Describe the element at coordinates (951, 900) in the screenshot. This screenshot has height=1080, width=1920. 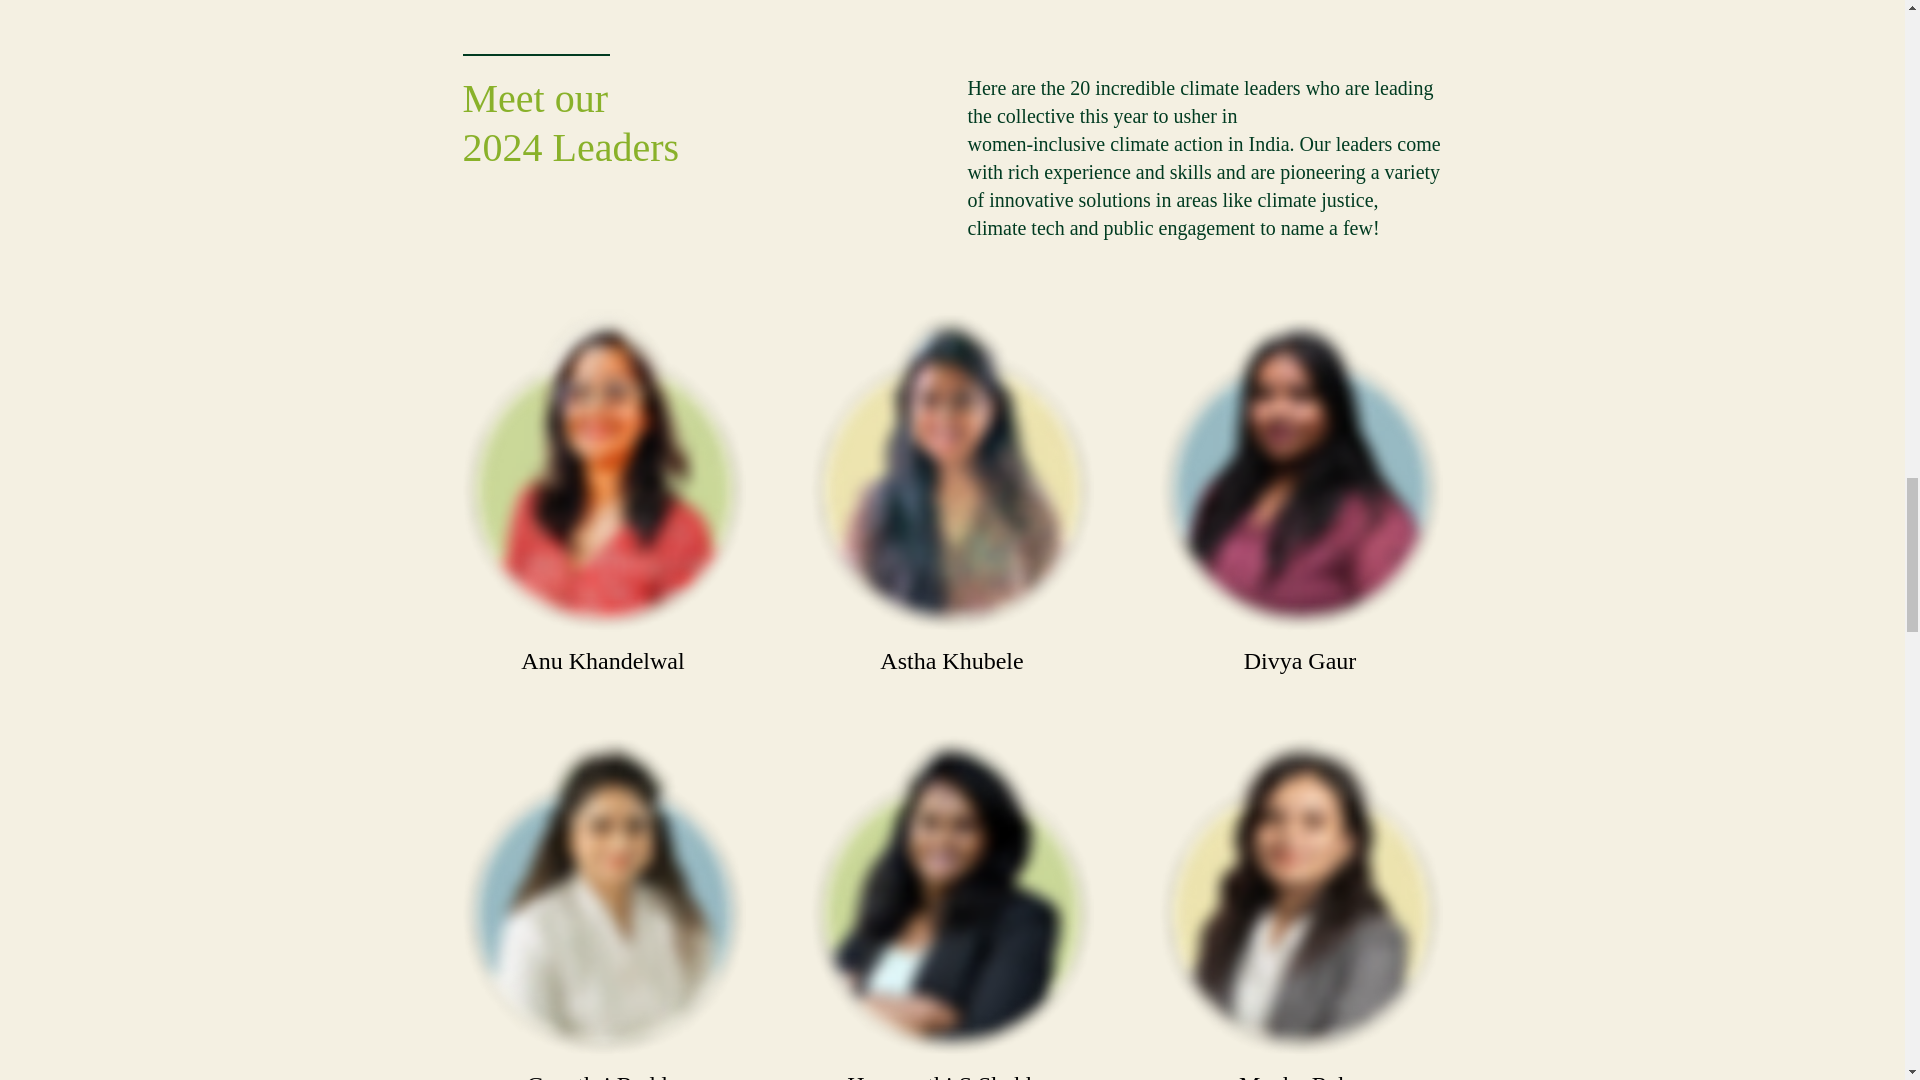
I see `Hemavathi S Shekhar` at that location.